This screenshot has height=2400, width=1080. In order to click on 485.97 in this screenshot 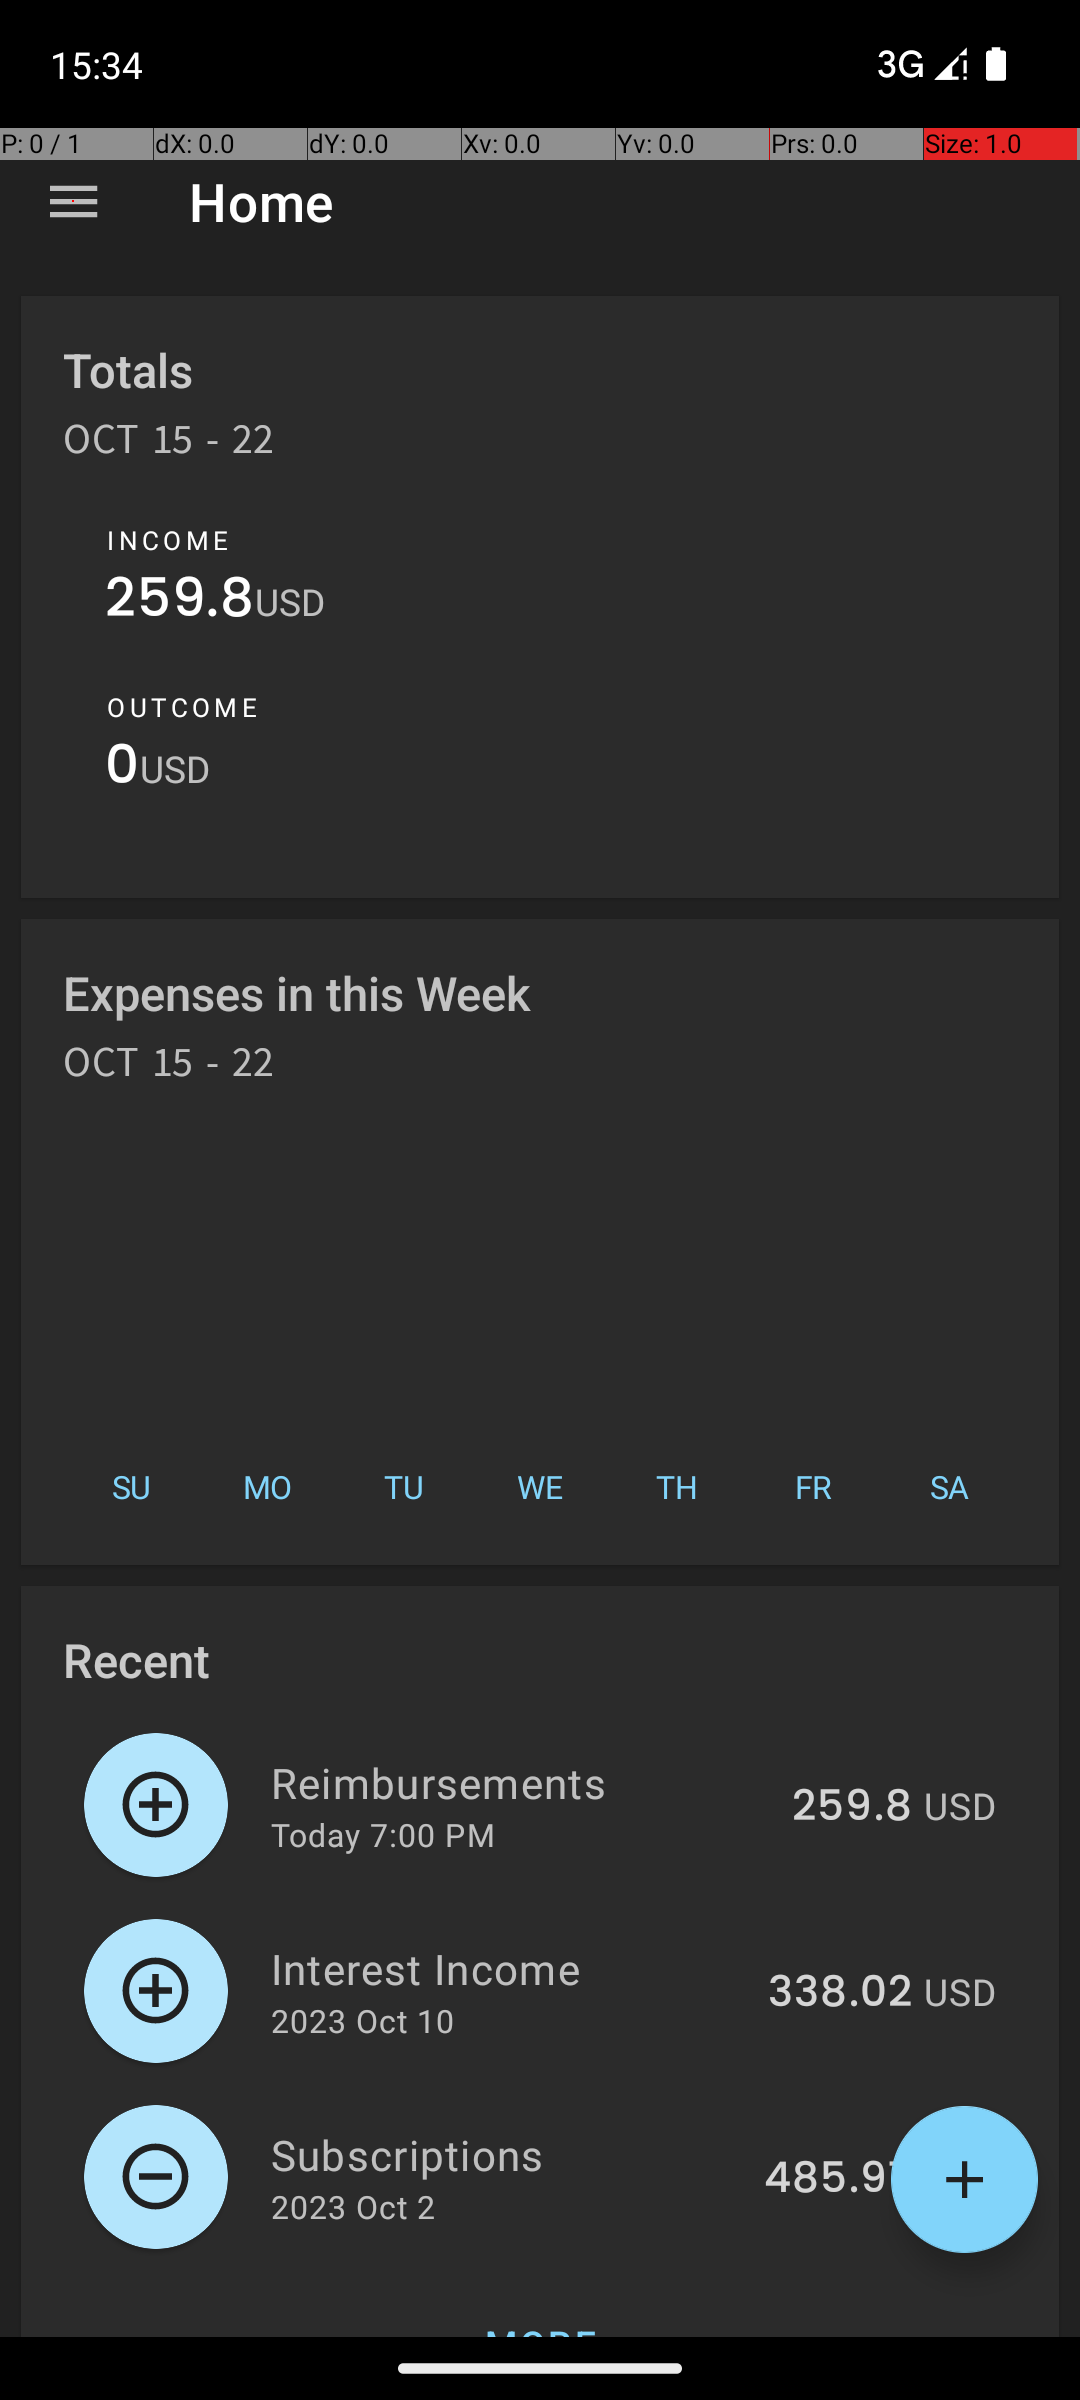, I will do `click(838, 2179)`.